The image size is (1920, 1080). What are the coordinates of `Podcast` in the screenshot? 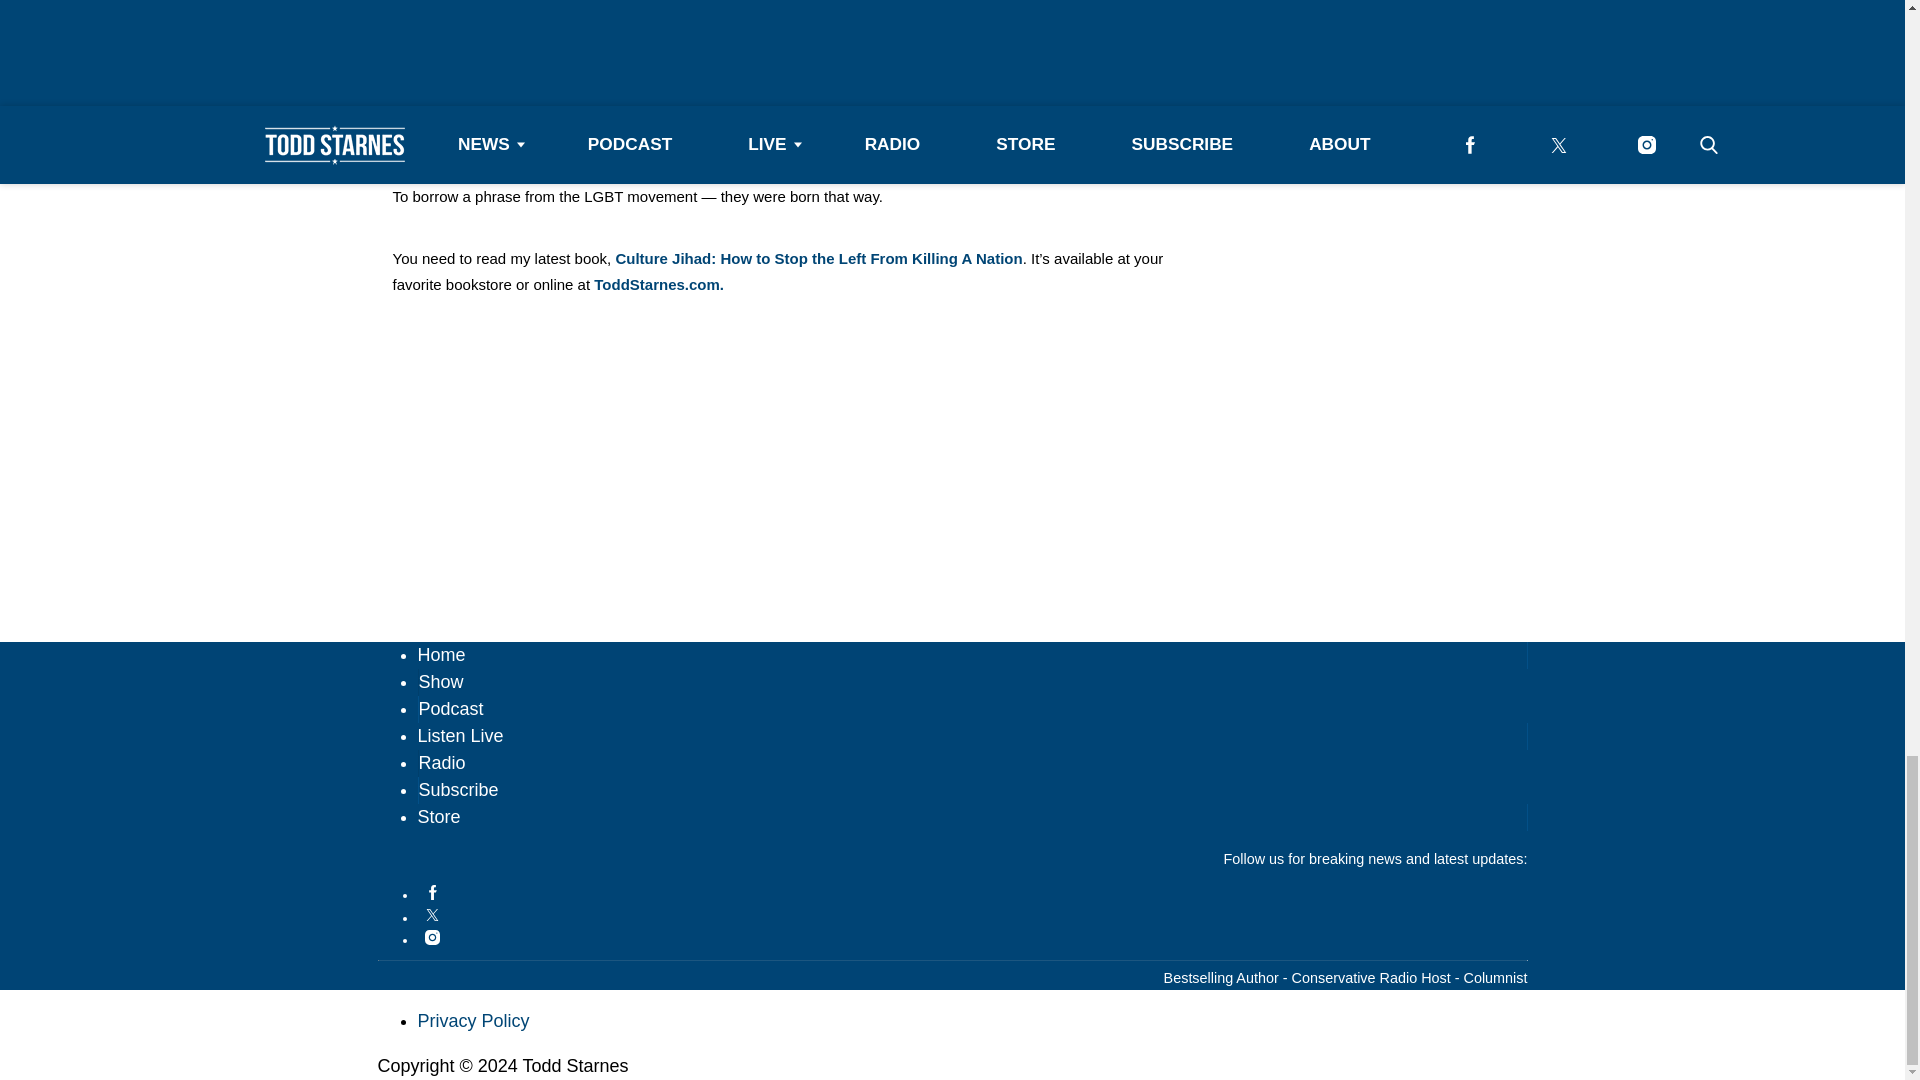 It's located at (450, 708).